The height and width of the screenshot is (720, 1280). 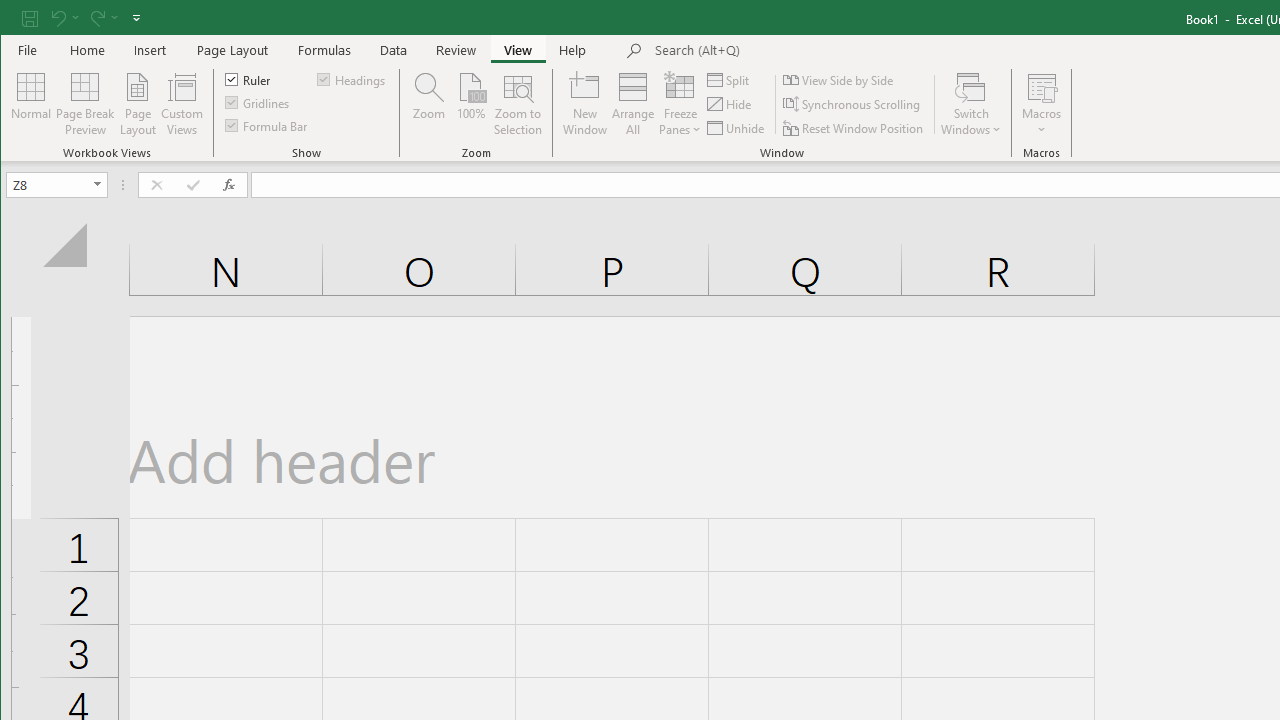 I want to click on Data, so click(x=394, y=50).